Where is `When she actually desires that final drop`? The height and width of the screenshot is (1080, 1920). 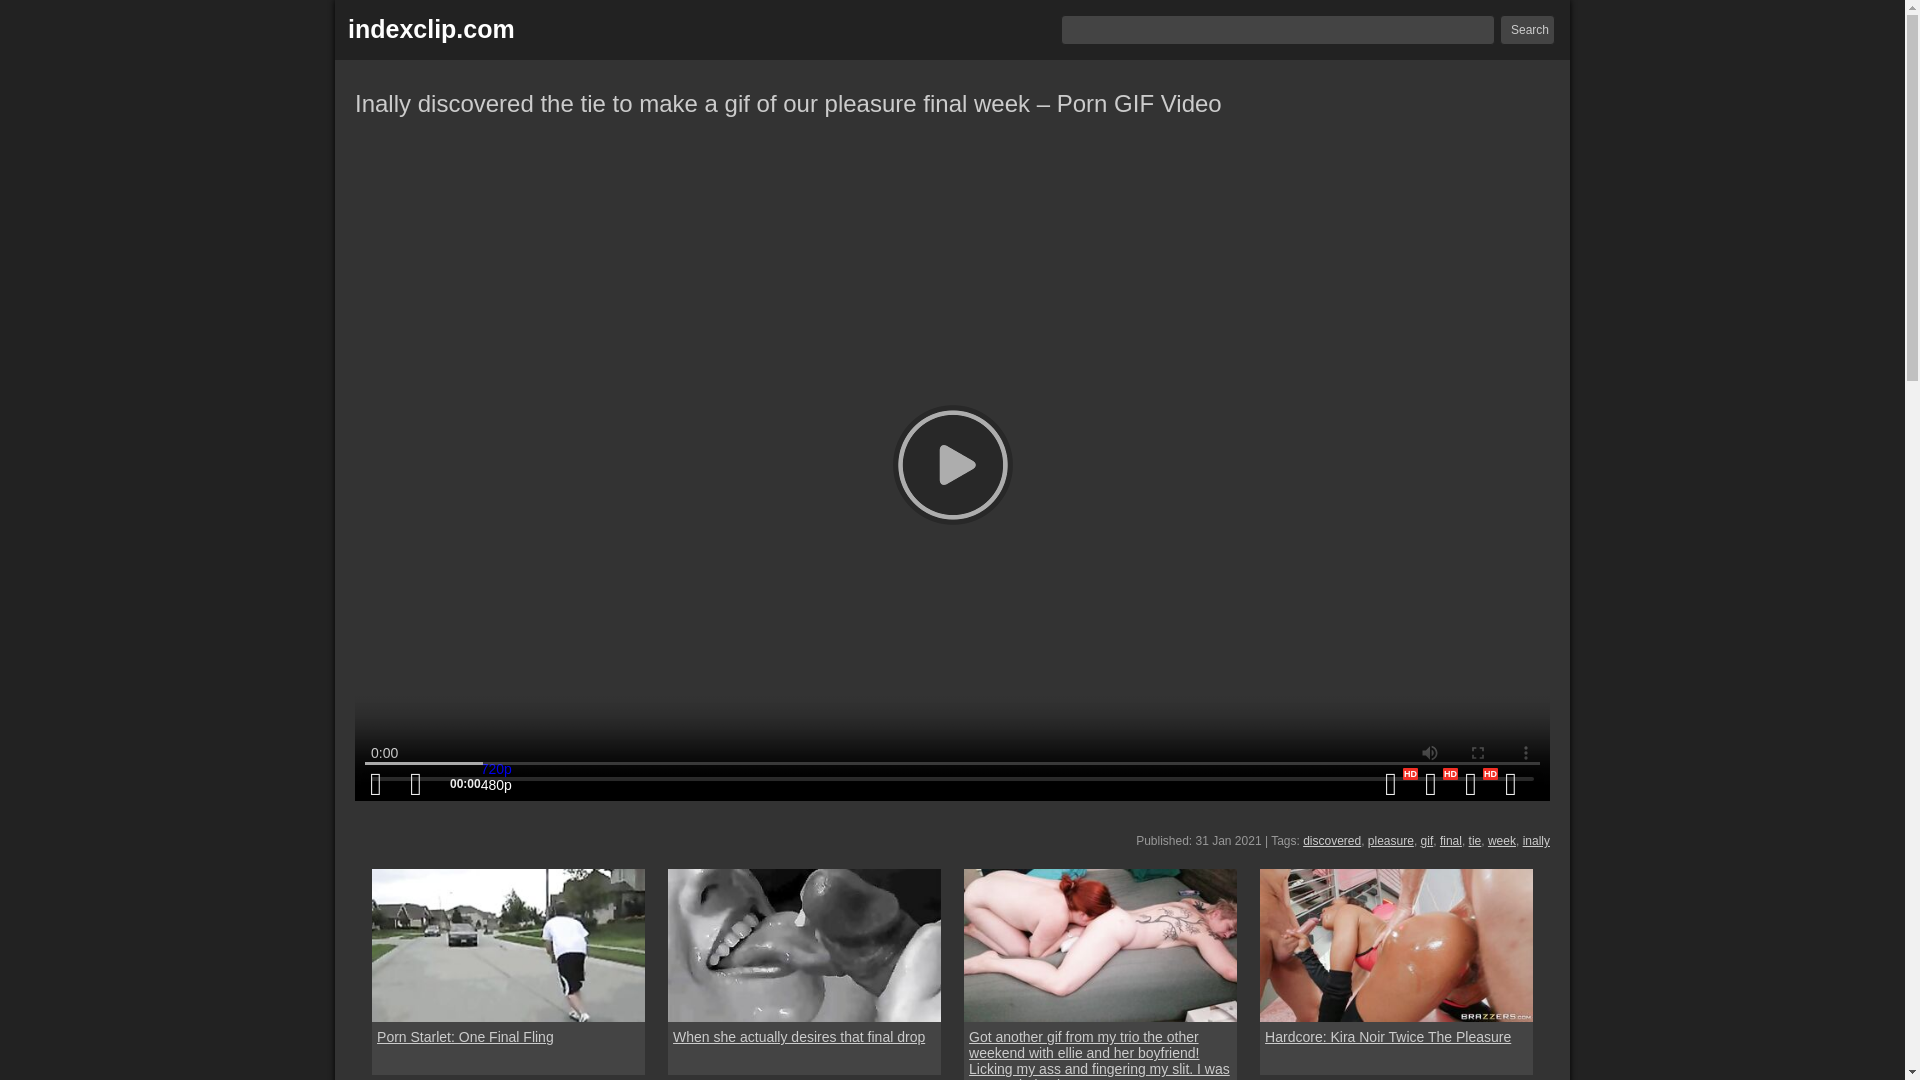
When she actually desires that final drop is located at coordinates (799, 1037).